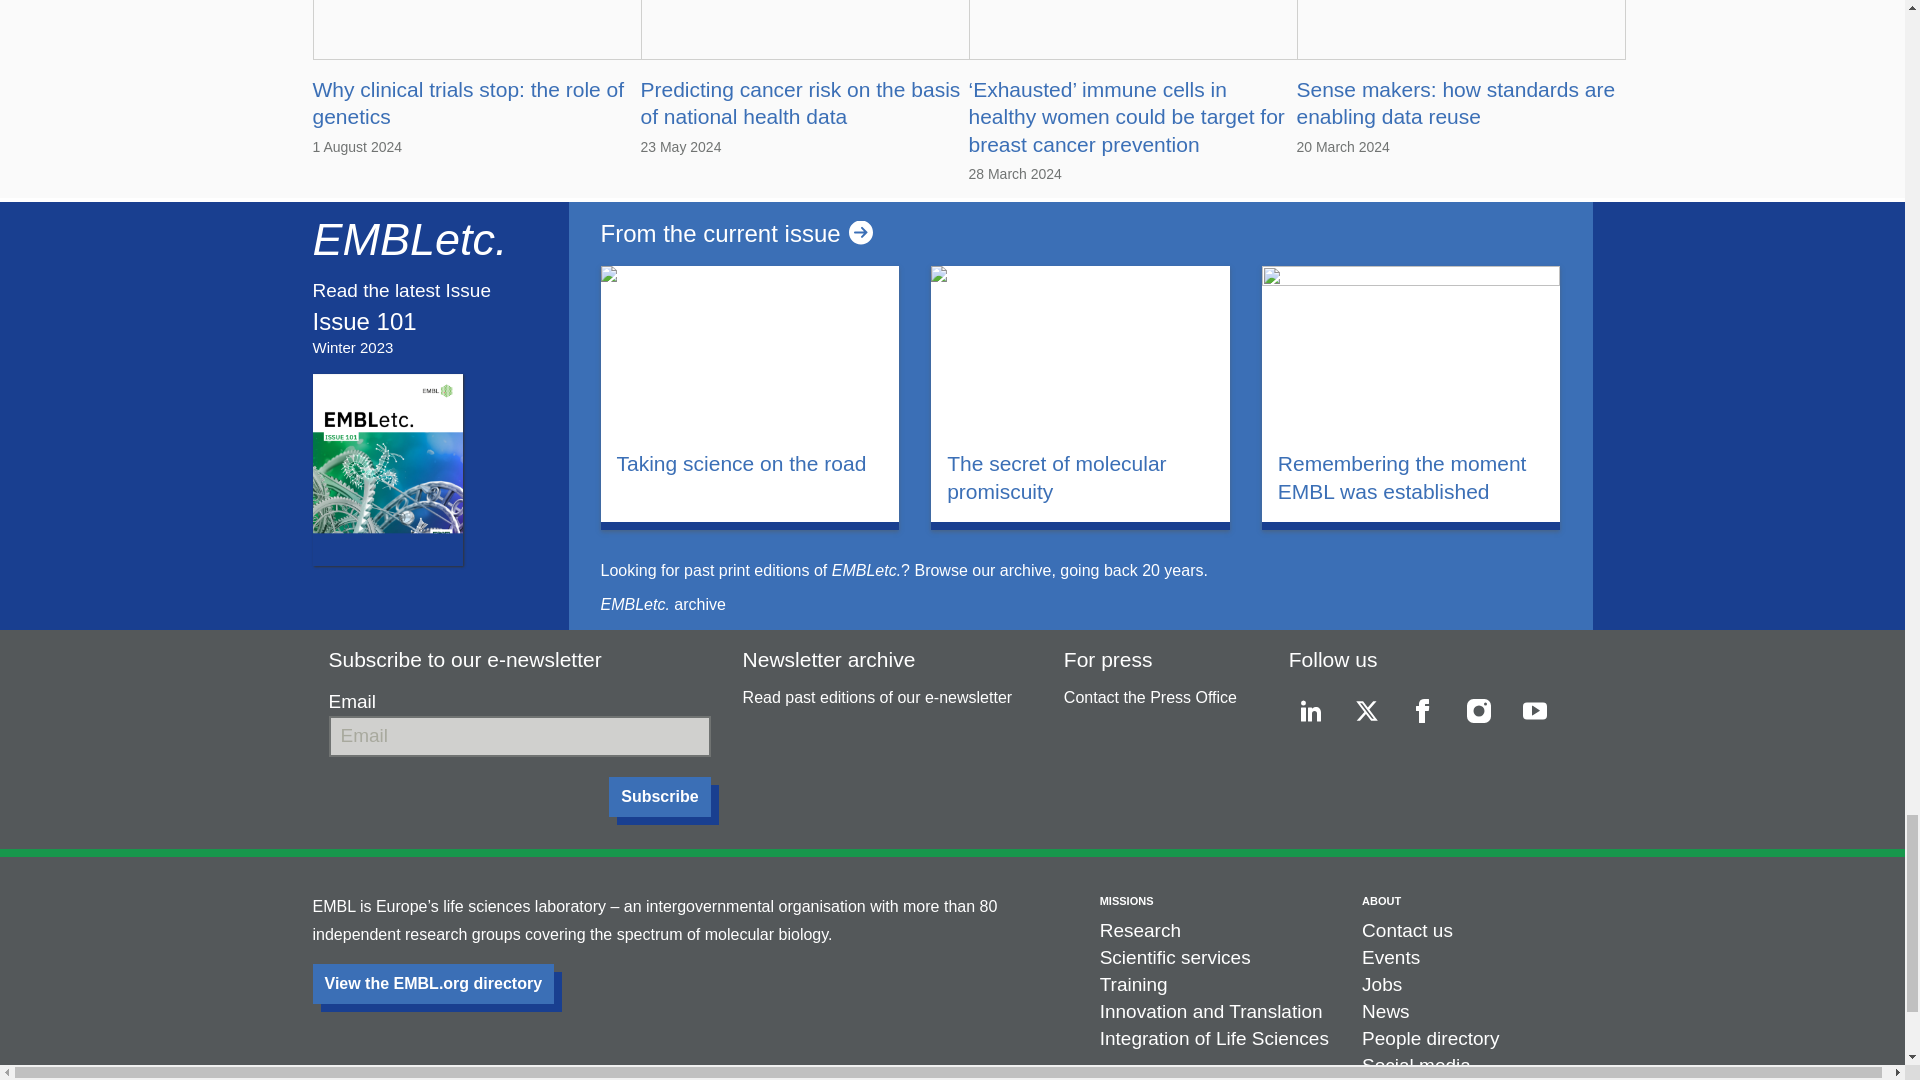 The height and width of the screenshot is (1080, 1920). What do you see at coordinates (750, 464) in the screenshot?
I see `Taking science on the road` at bounding box center [750, 464].